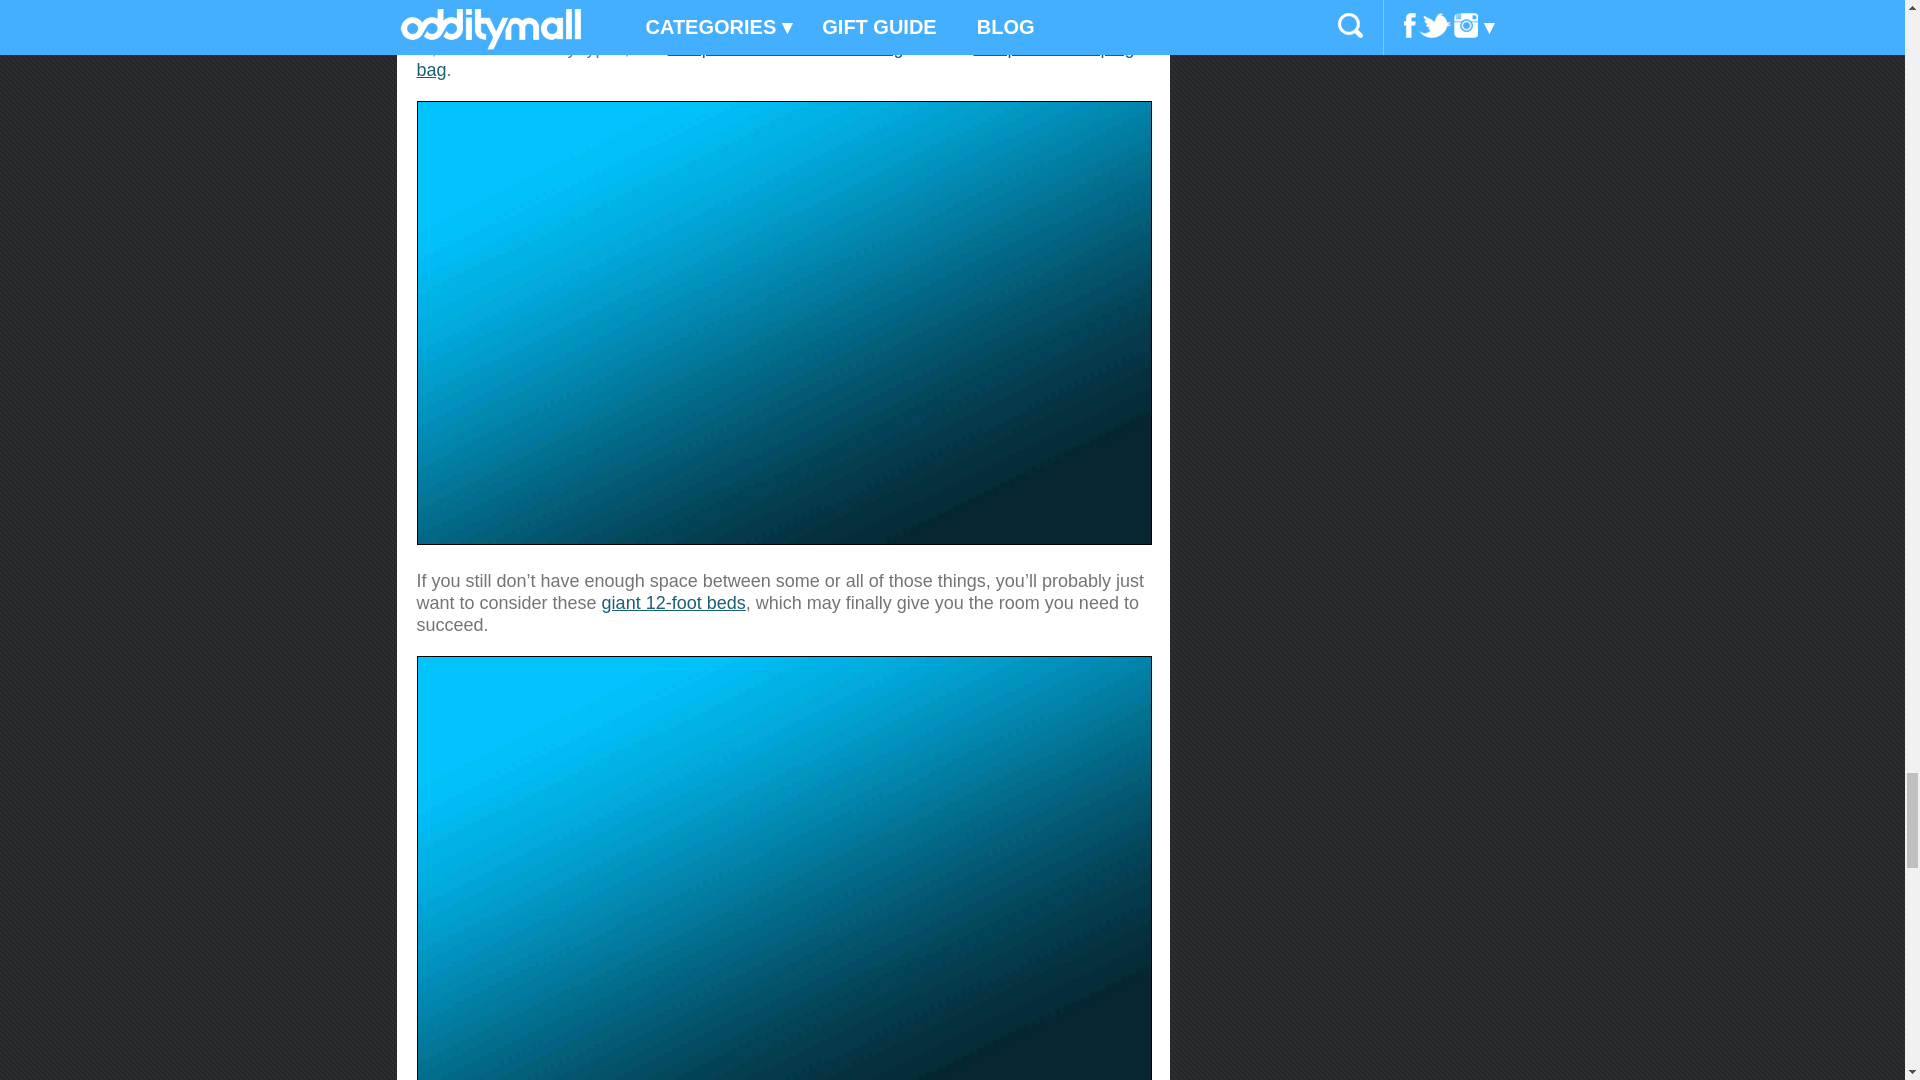 This screenshot has width=1920, height=1080. I want to click on two-person sleeping bag, so click(775, 58).